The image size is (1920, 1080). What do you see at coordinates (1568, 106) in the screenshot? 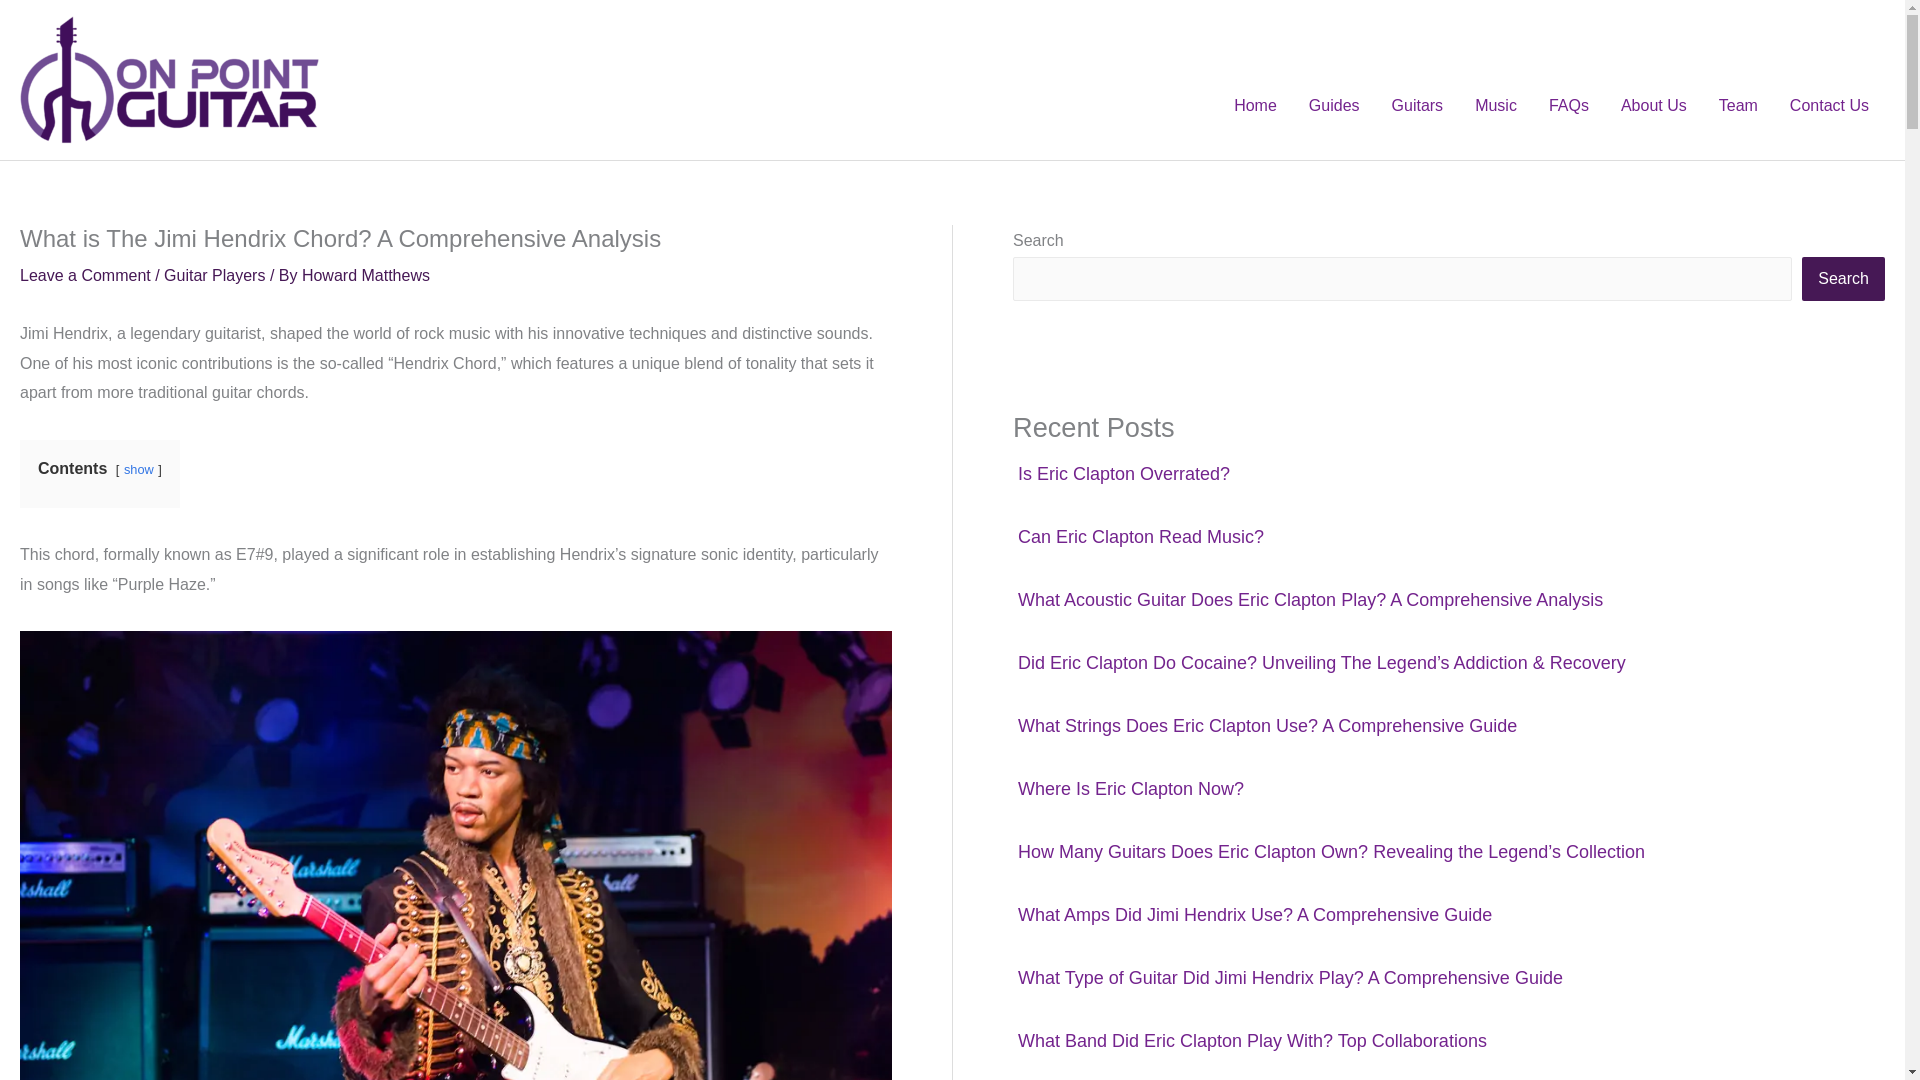
I see `FAQs` at bounding box center [1568, 106].